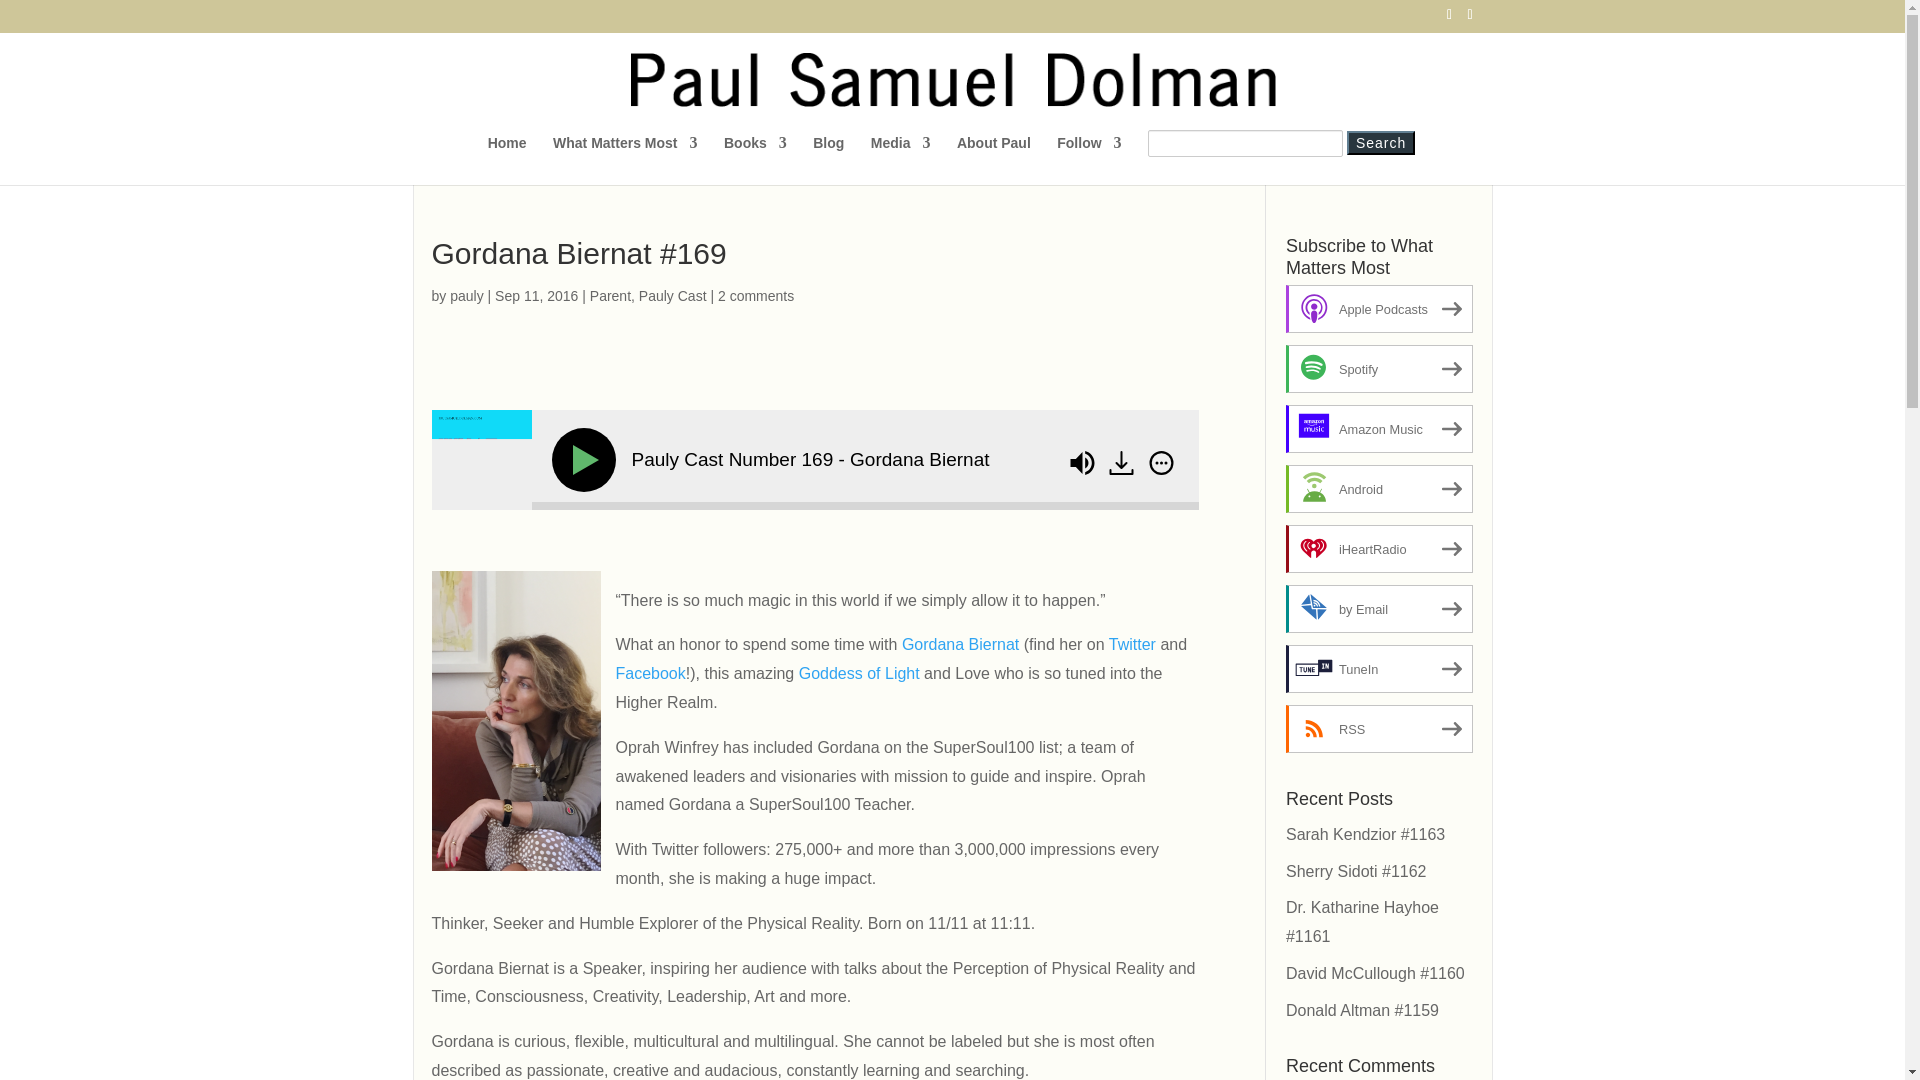  I want to click on Subscribe on TuneIn, so click(1380, 668).